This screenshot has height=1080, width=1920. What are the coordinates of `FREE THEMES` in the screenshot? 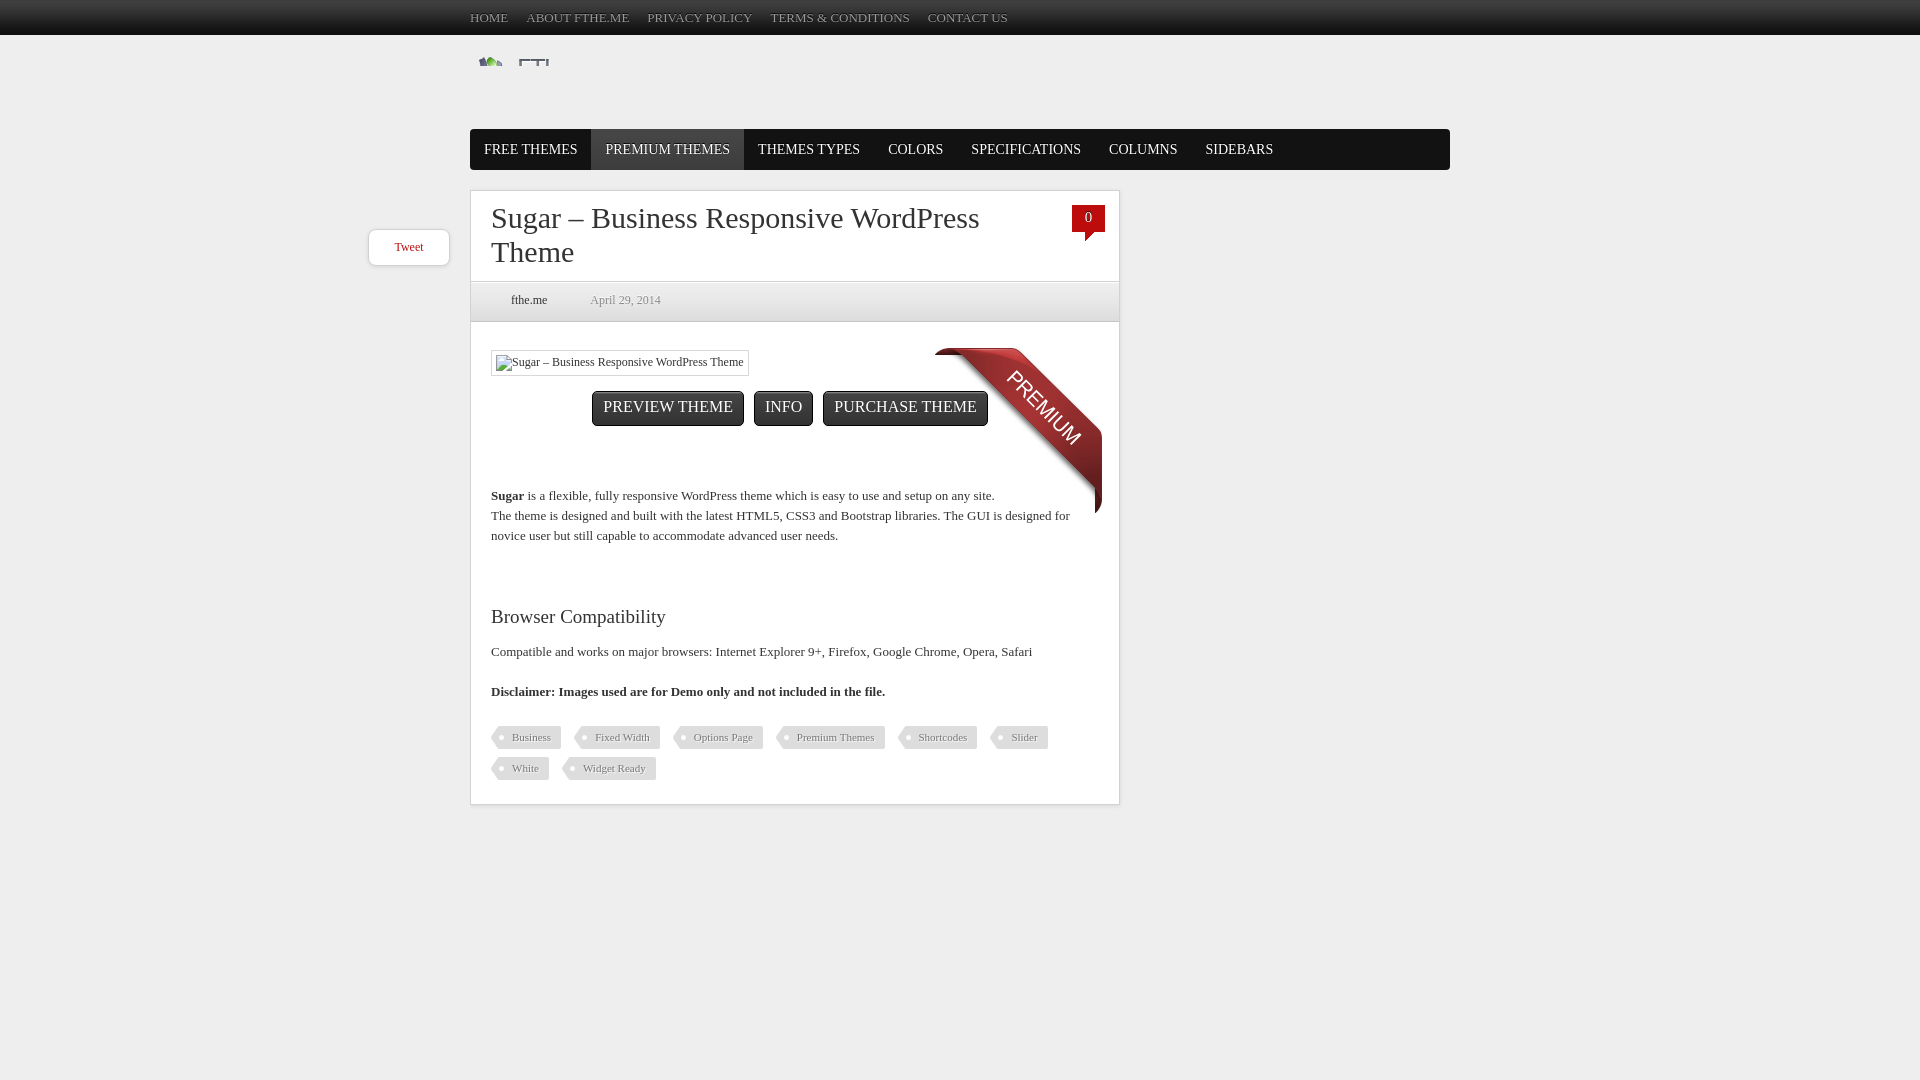 It's located at (530, 148).